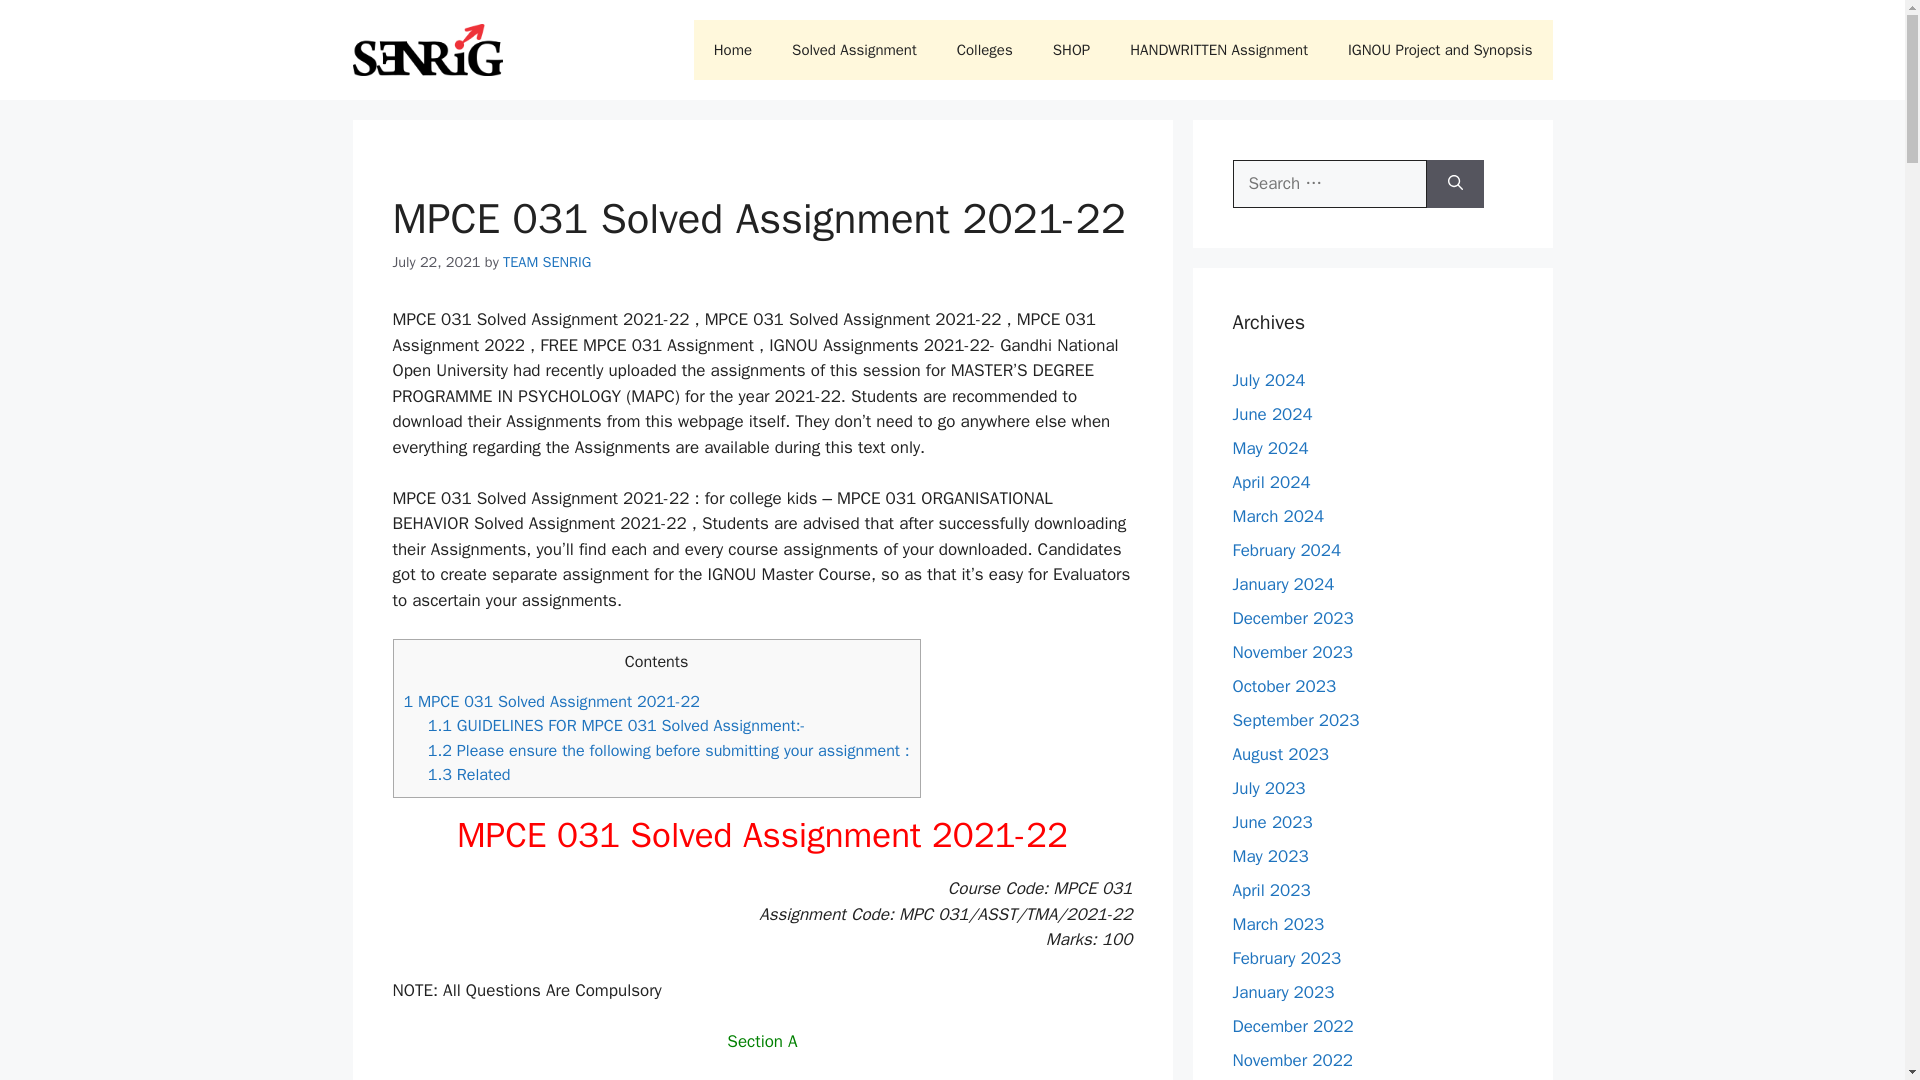  I want to click on IGNOU Project and Synopsis, so click(1440, 50).